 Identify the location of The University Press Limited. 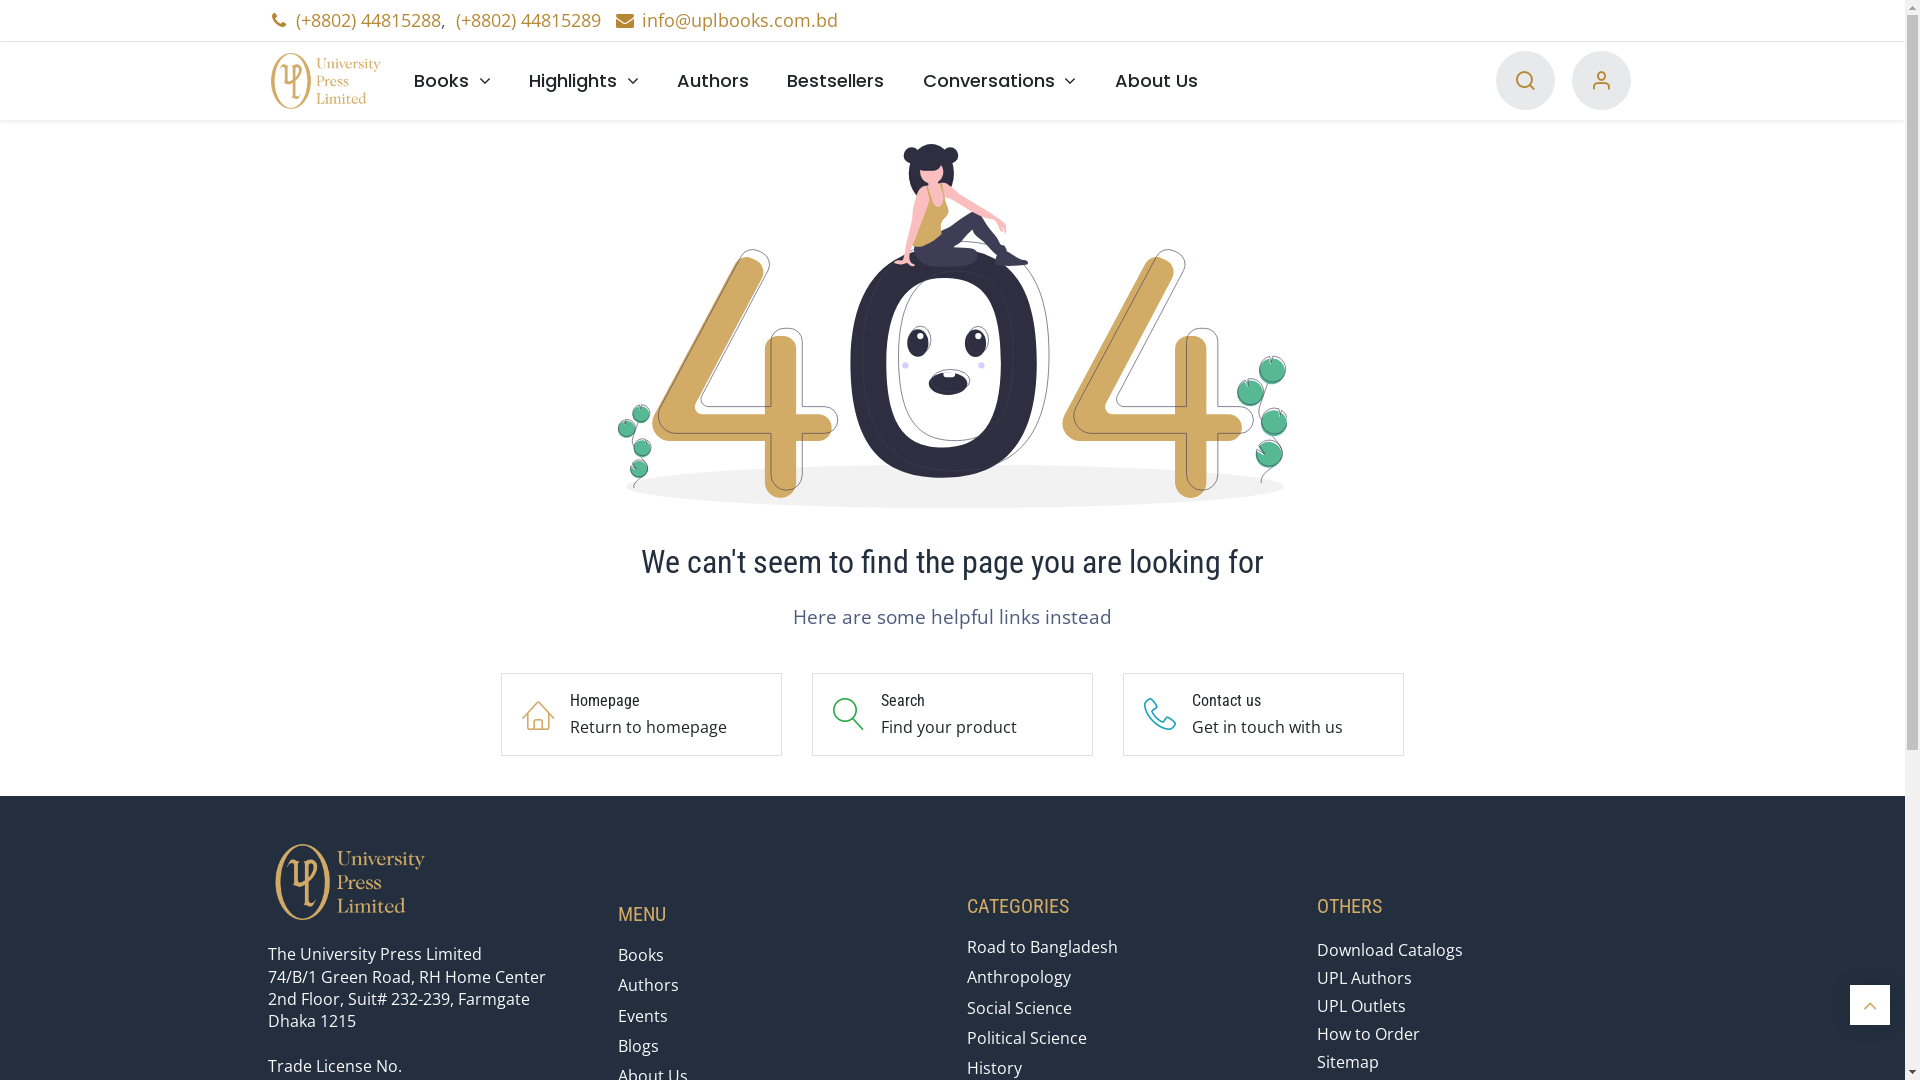
(332, 81).